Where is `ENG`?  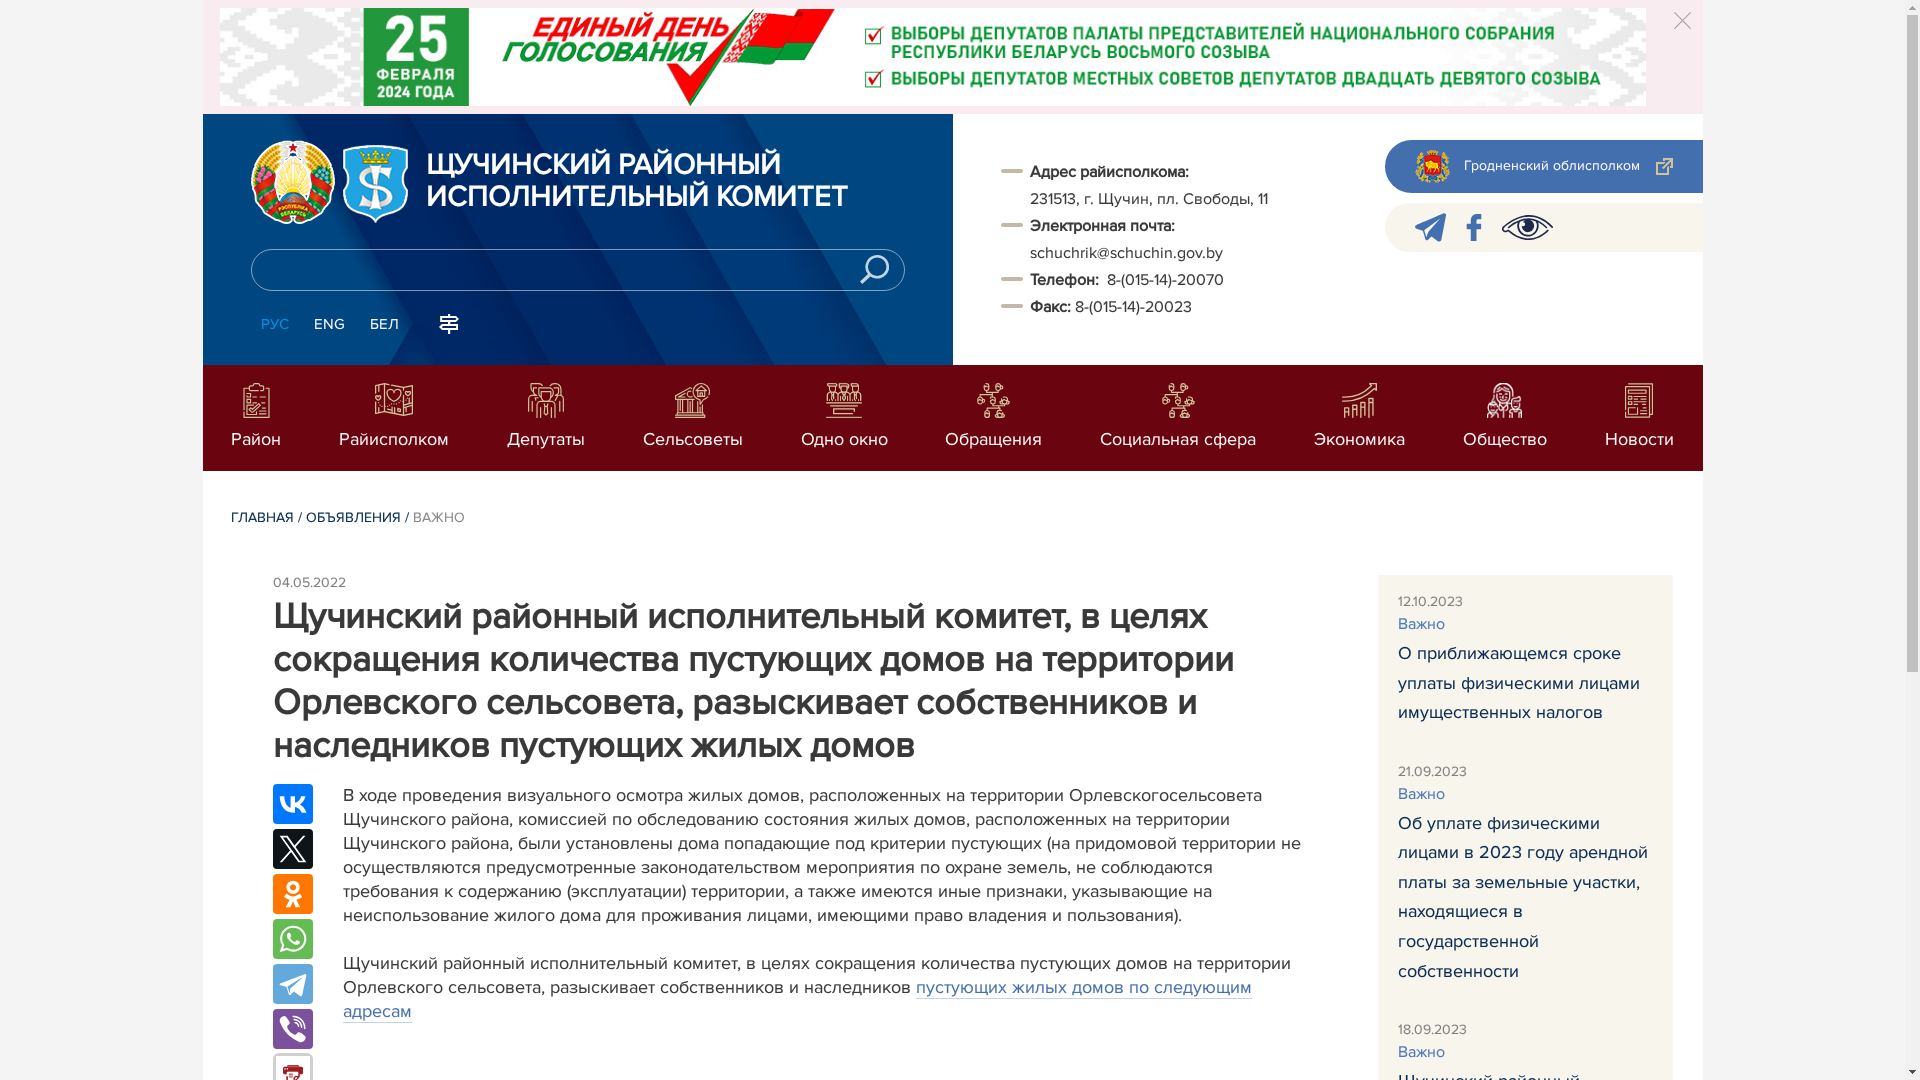
ENG is located at coordinates (330, 325).